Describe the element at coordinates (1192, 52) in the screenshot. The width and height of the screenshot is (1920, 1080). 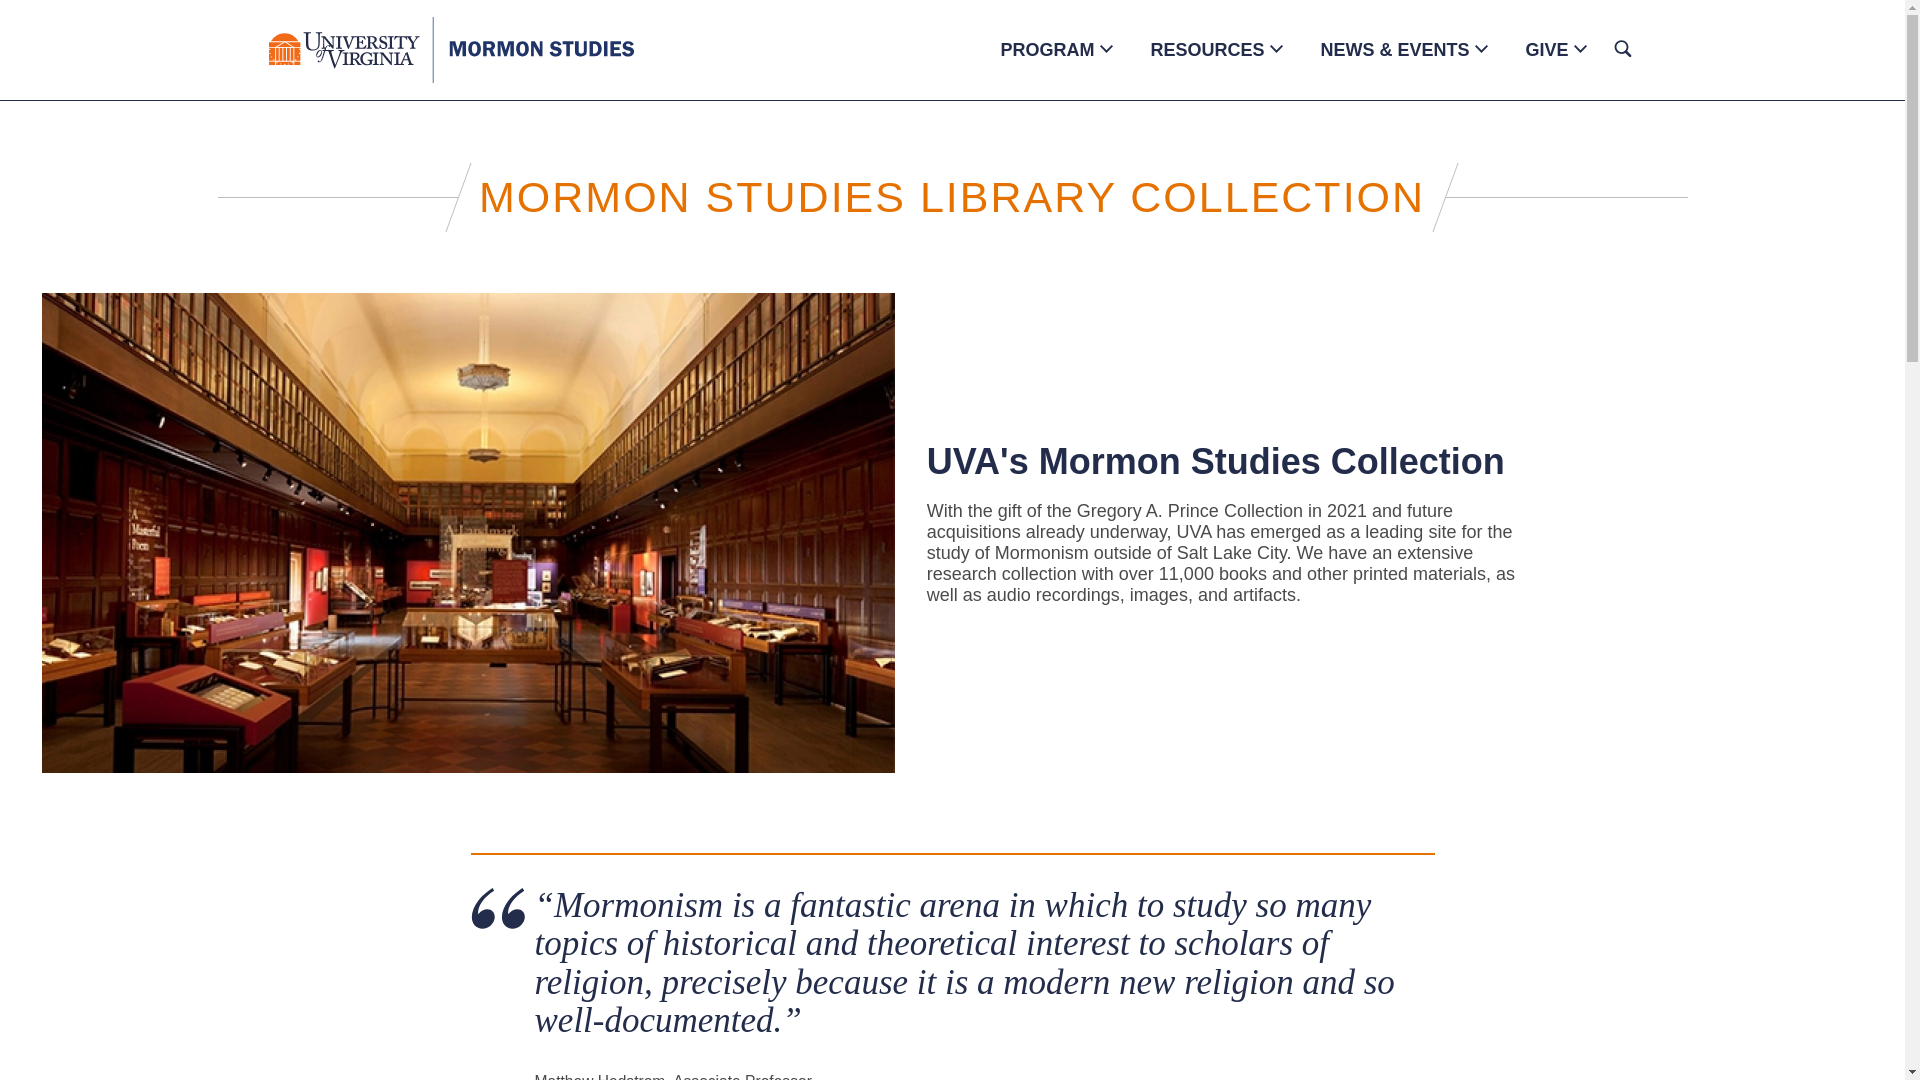
I see `Search` at that location.